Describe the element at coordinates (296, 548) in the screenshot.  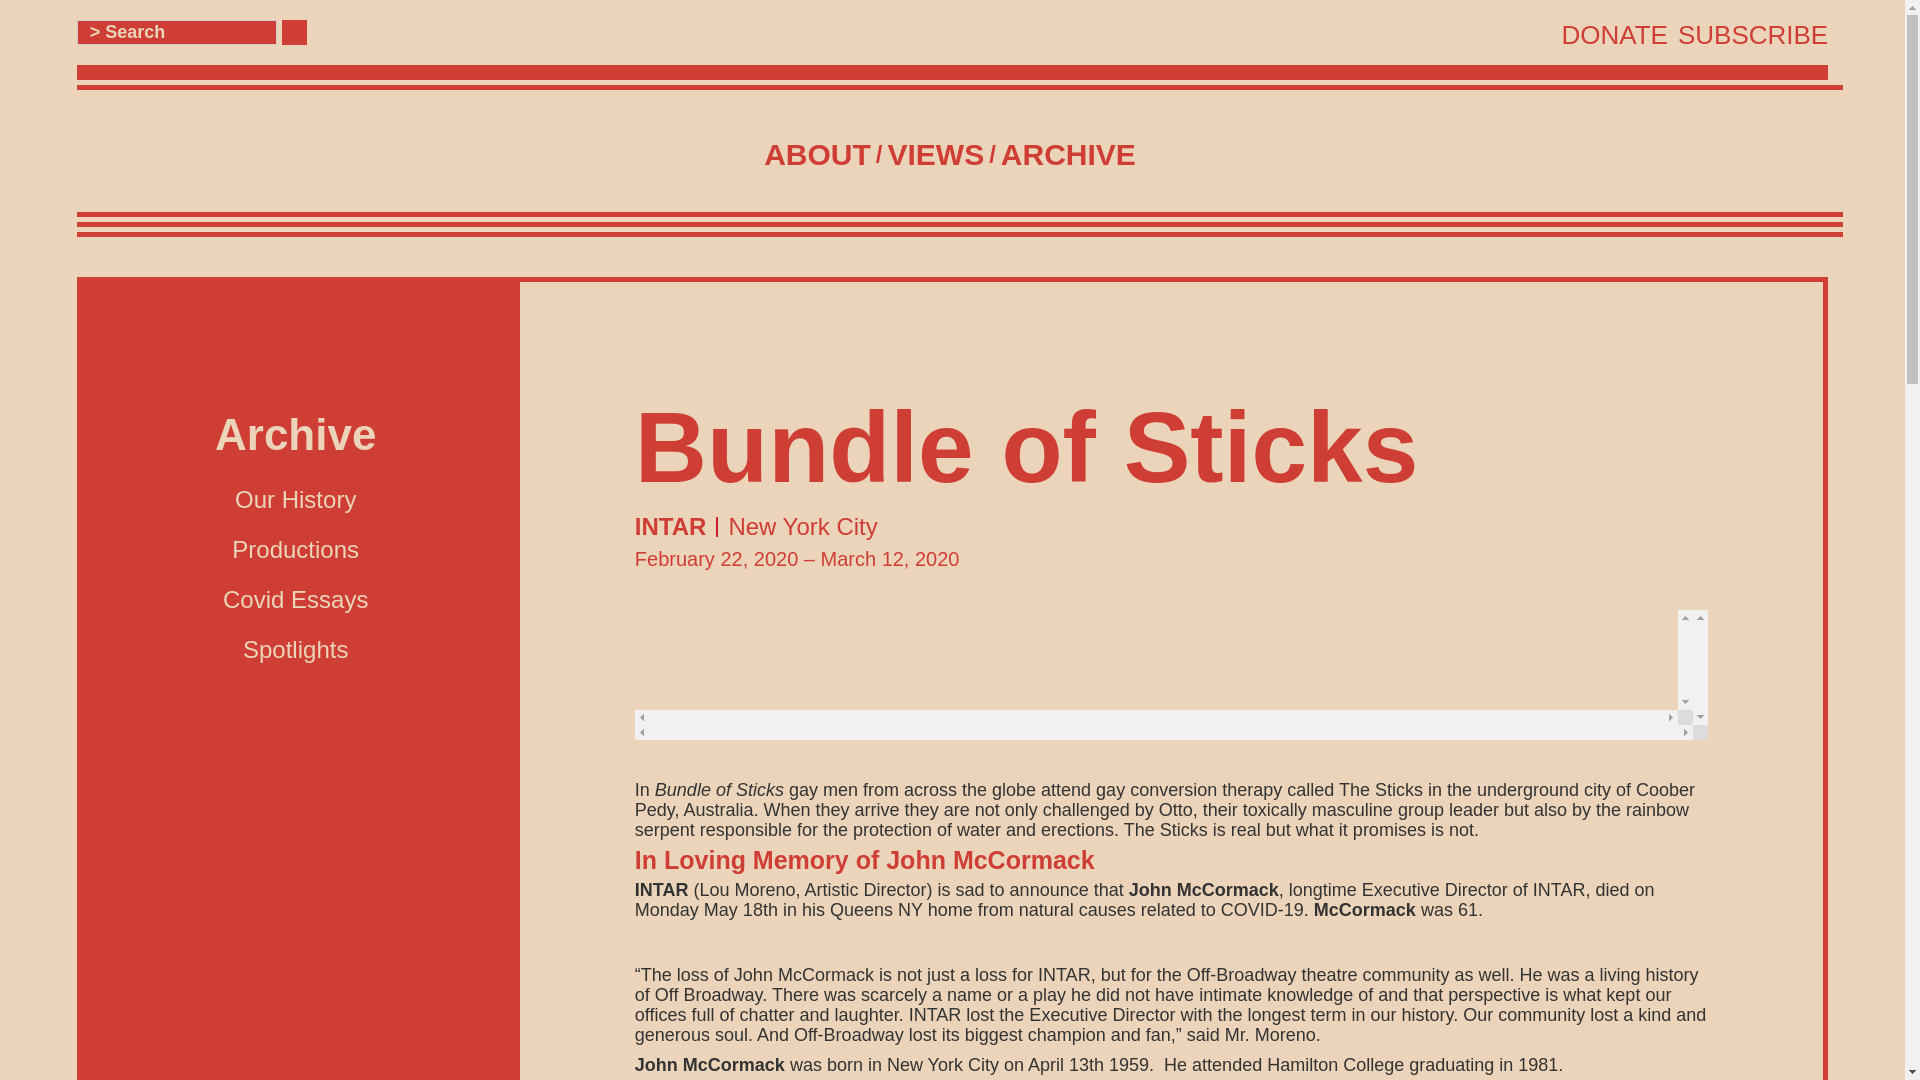
I see `Productions` at that location.